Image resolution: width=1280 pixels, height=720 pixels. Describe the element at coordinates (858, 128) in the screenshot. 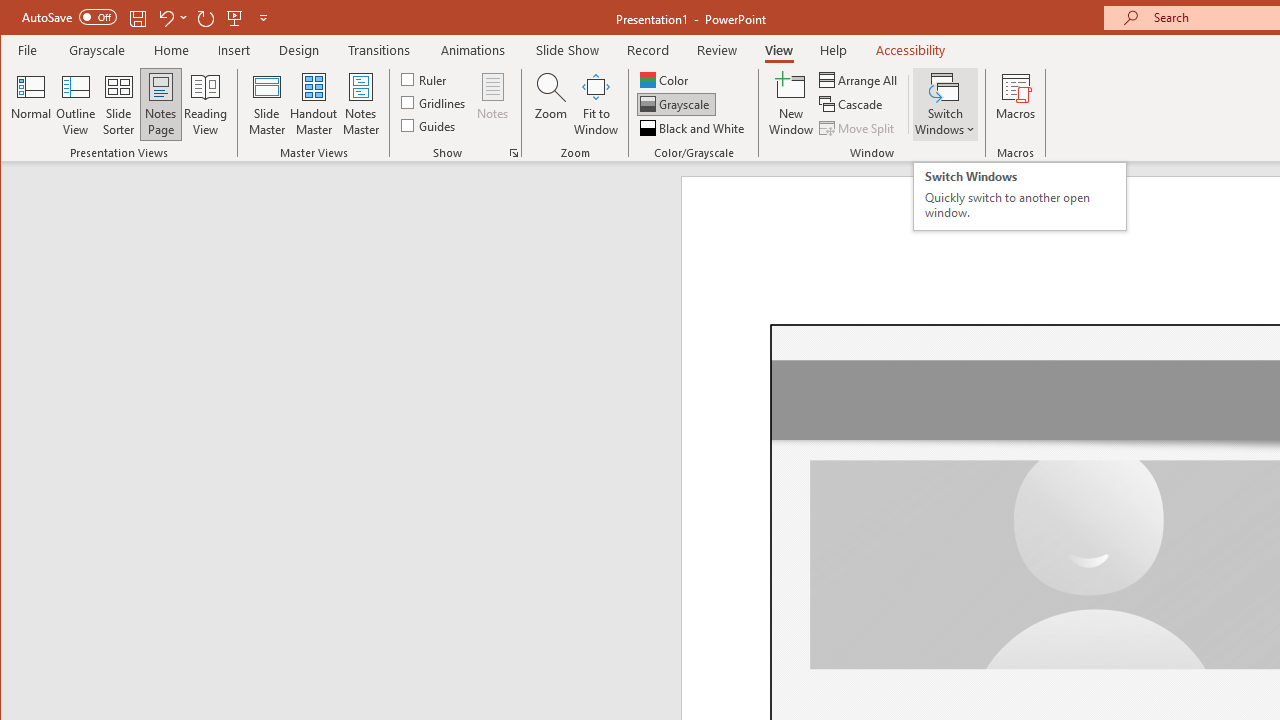

I see `Slide Master` at that location.